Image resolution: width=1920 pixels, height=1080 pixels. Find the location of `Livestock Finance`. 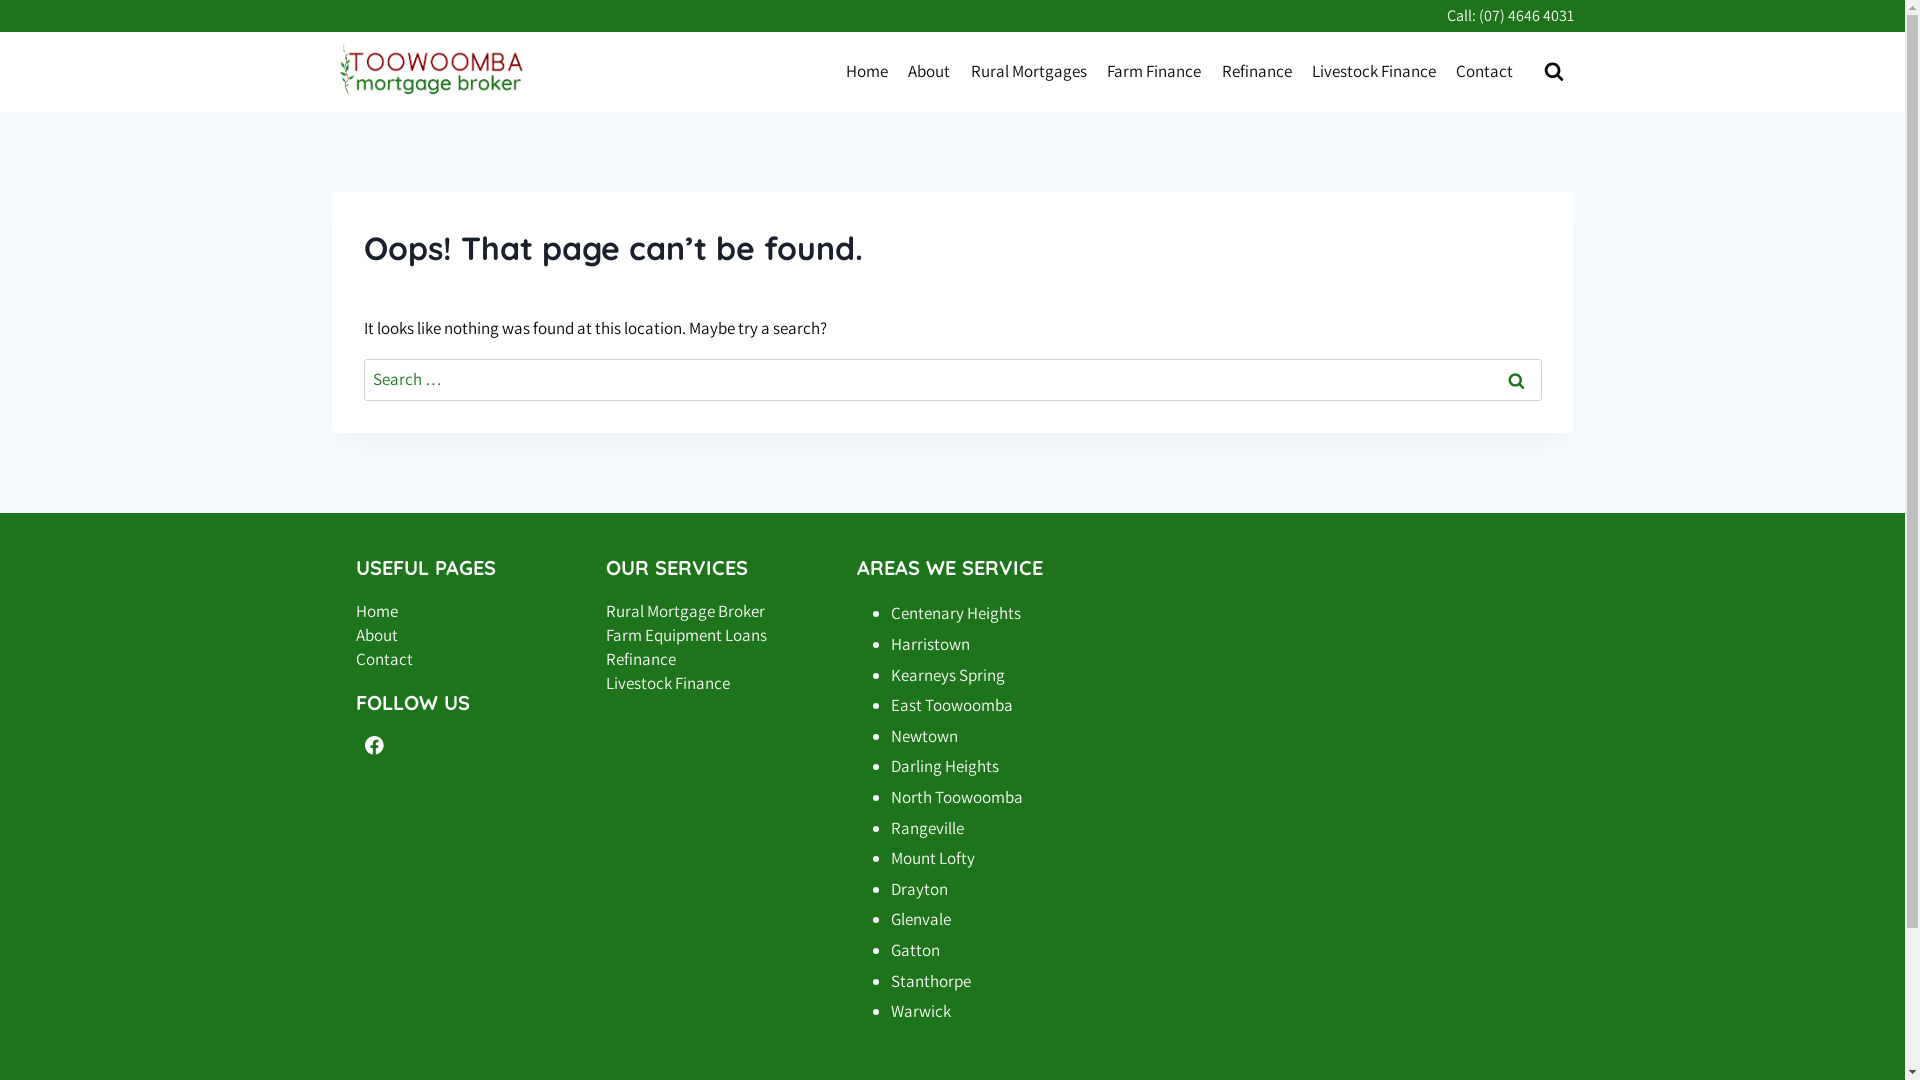

Livestock Finance is located at coordinates (1374, 72).